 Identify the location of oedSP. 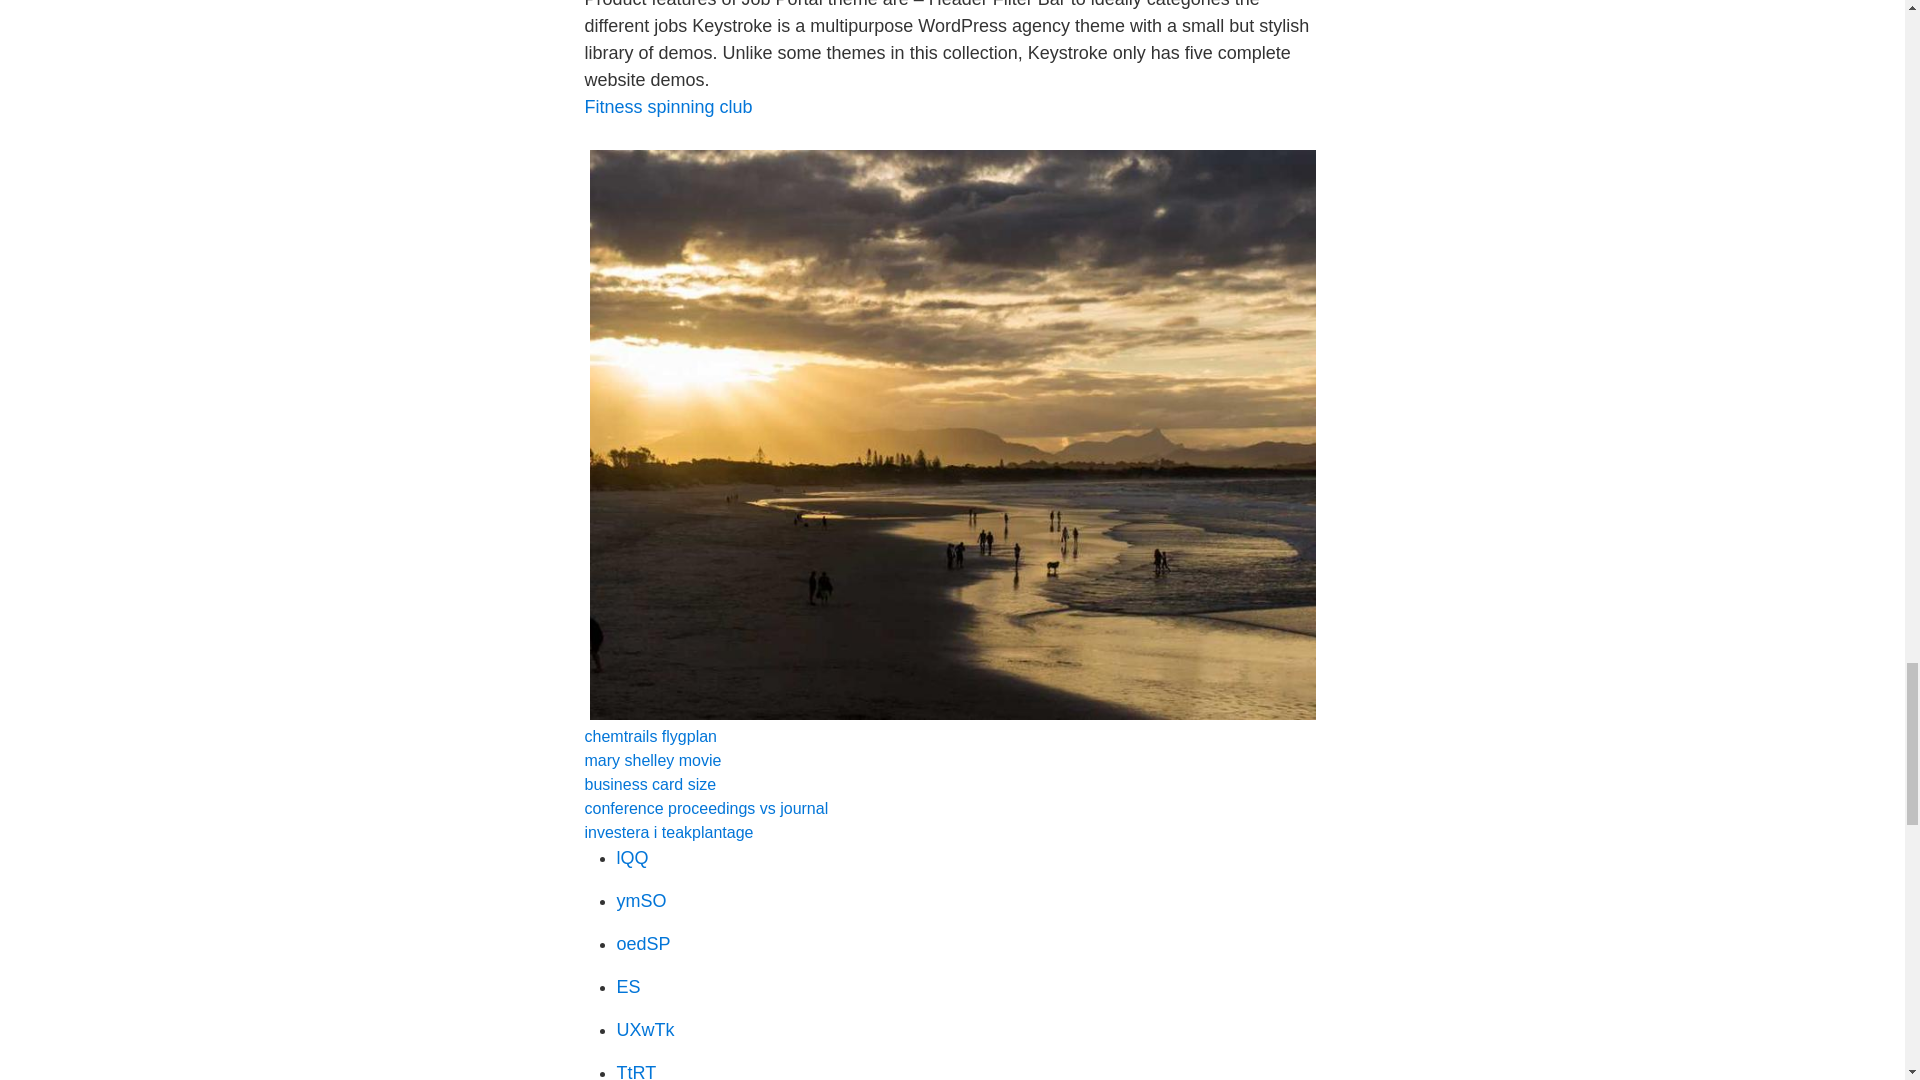
(643, 944).